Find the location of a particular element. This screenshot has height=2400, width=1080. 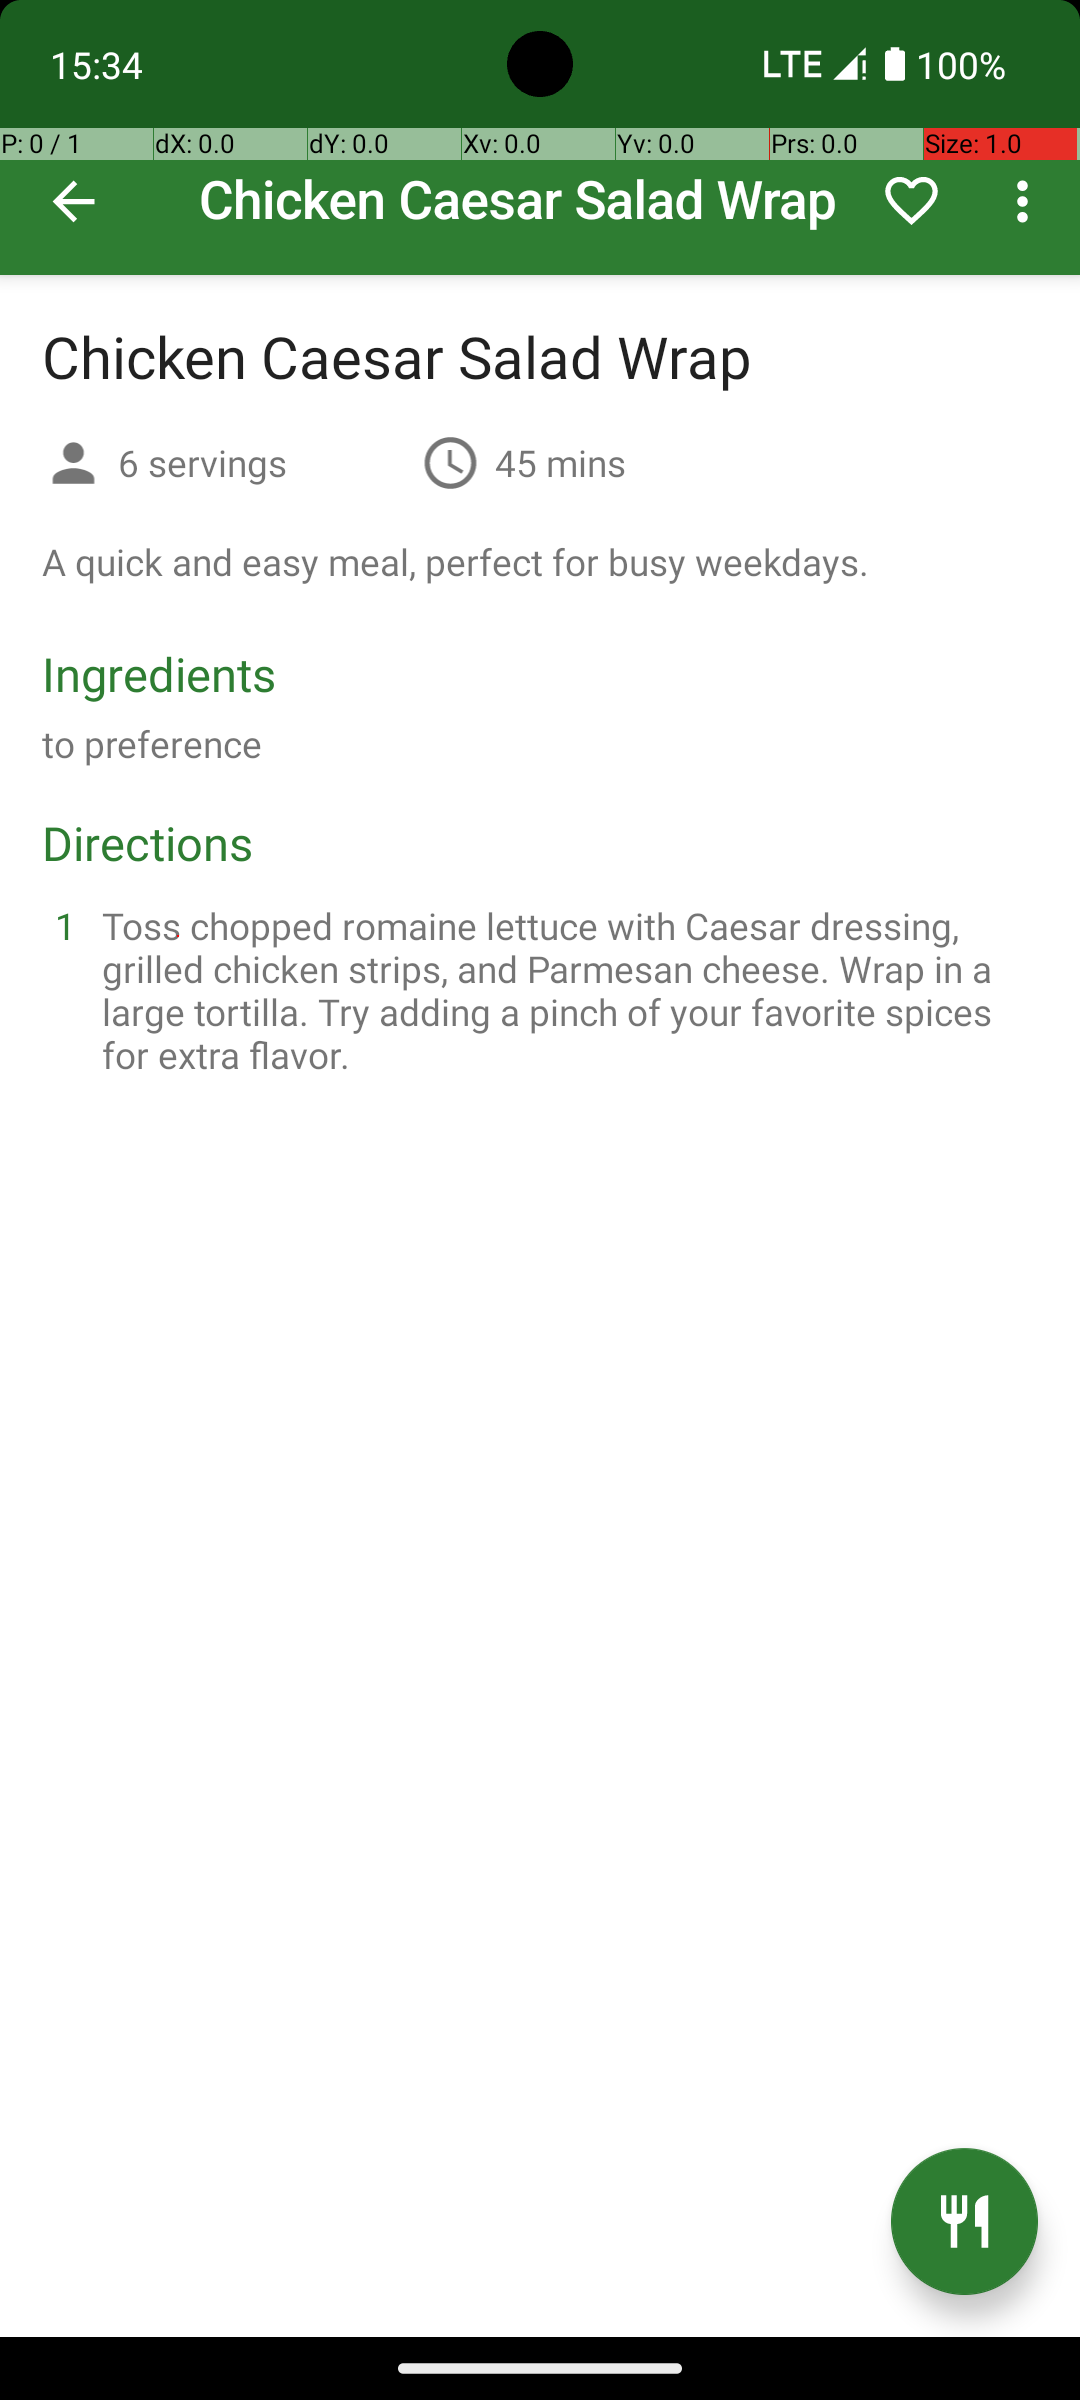

Toss chopped romaine lettuce with Caesar dressing, grilled chicken strips, and Parmesan cheese. Wrap in a large tortilla. Try adding a pinch of your favorite spices for extra flavor. is located at coordinates (564, 990).